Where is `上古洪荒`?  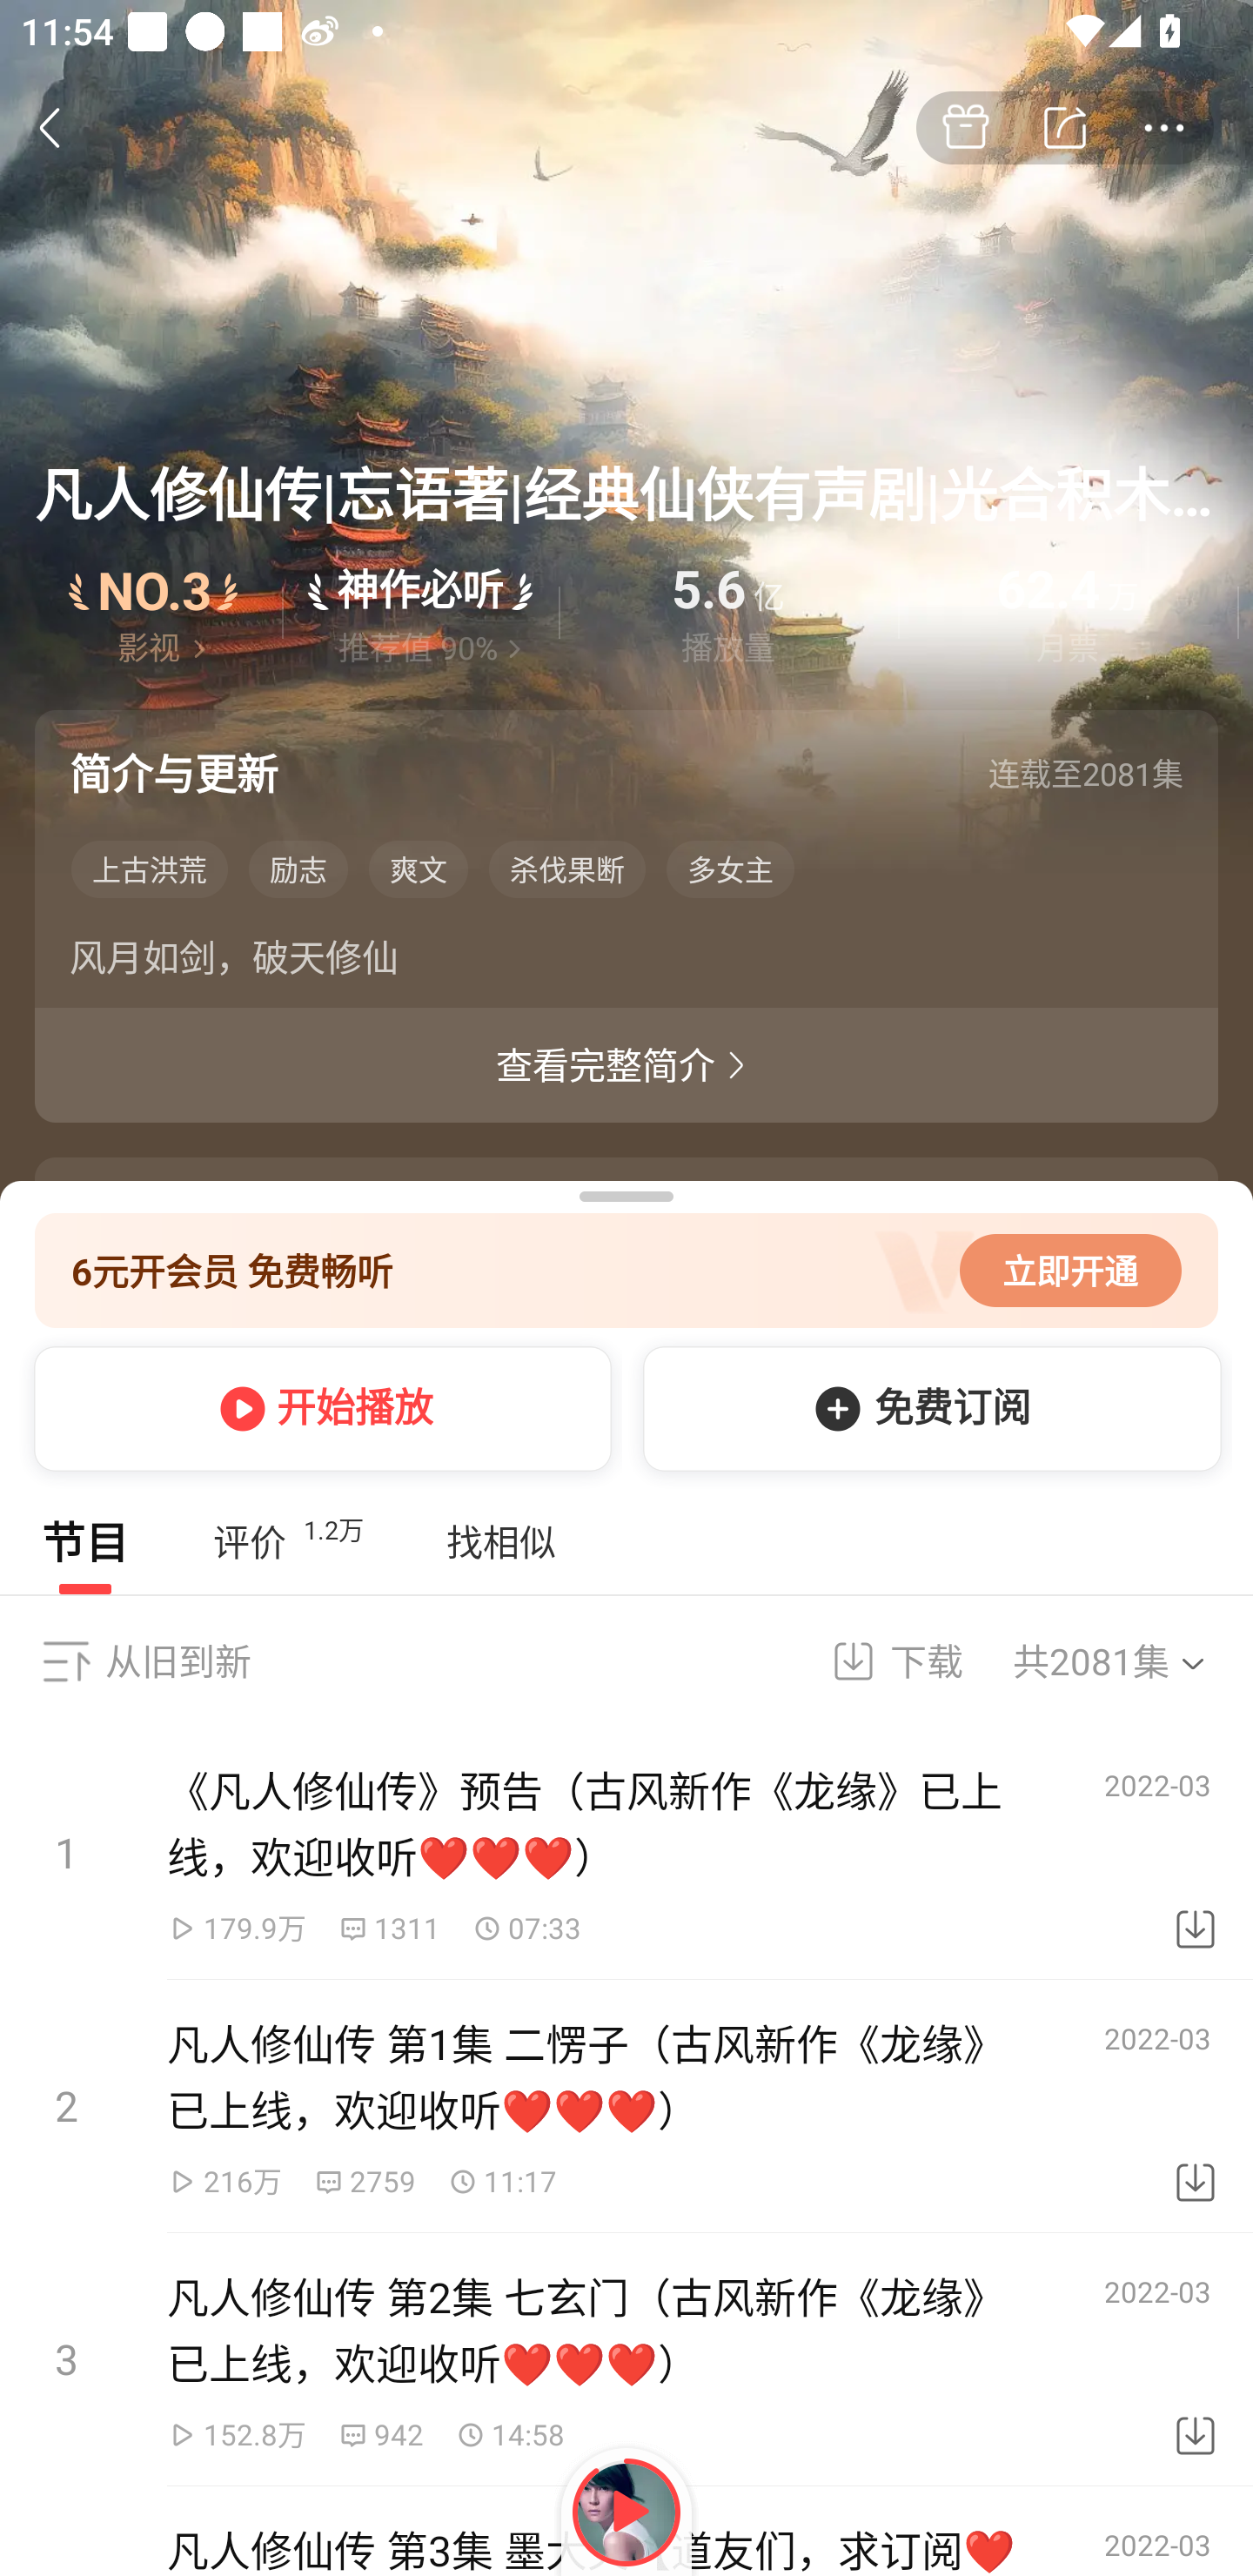 上古洪荒 is located at coordinates (150, 869).